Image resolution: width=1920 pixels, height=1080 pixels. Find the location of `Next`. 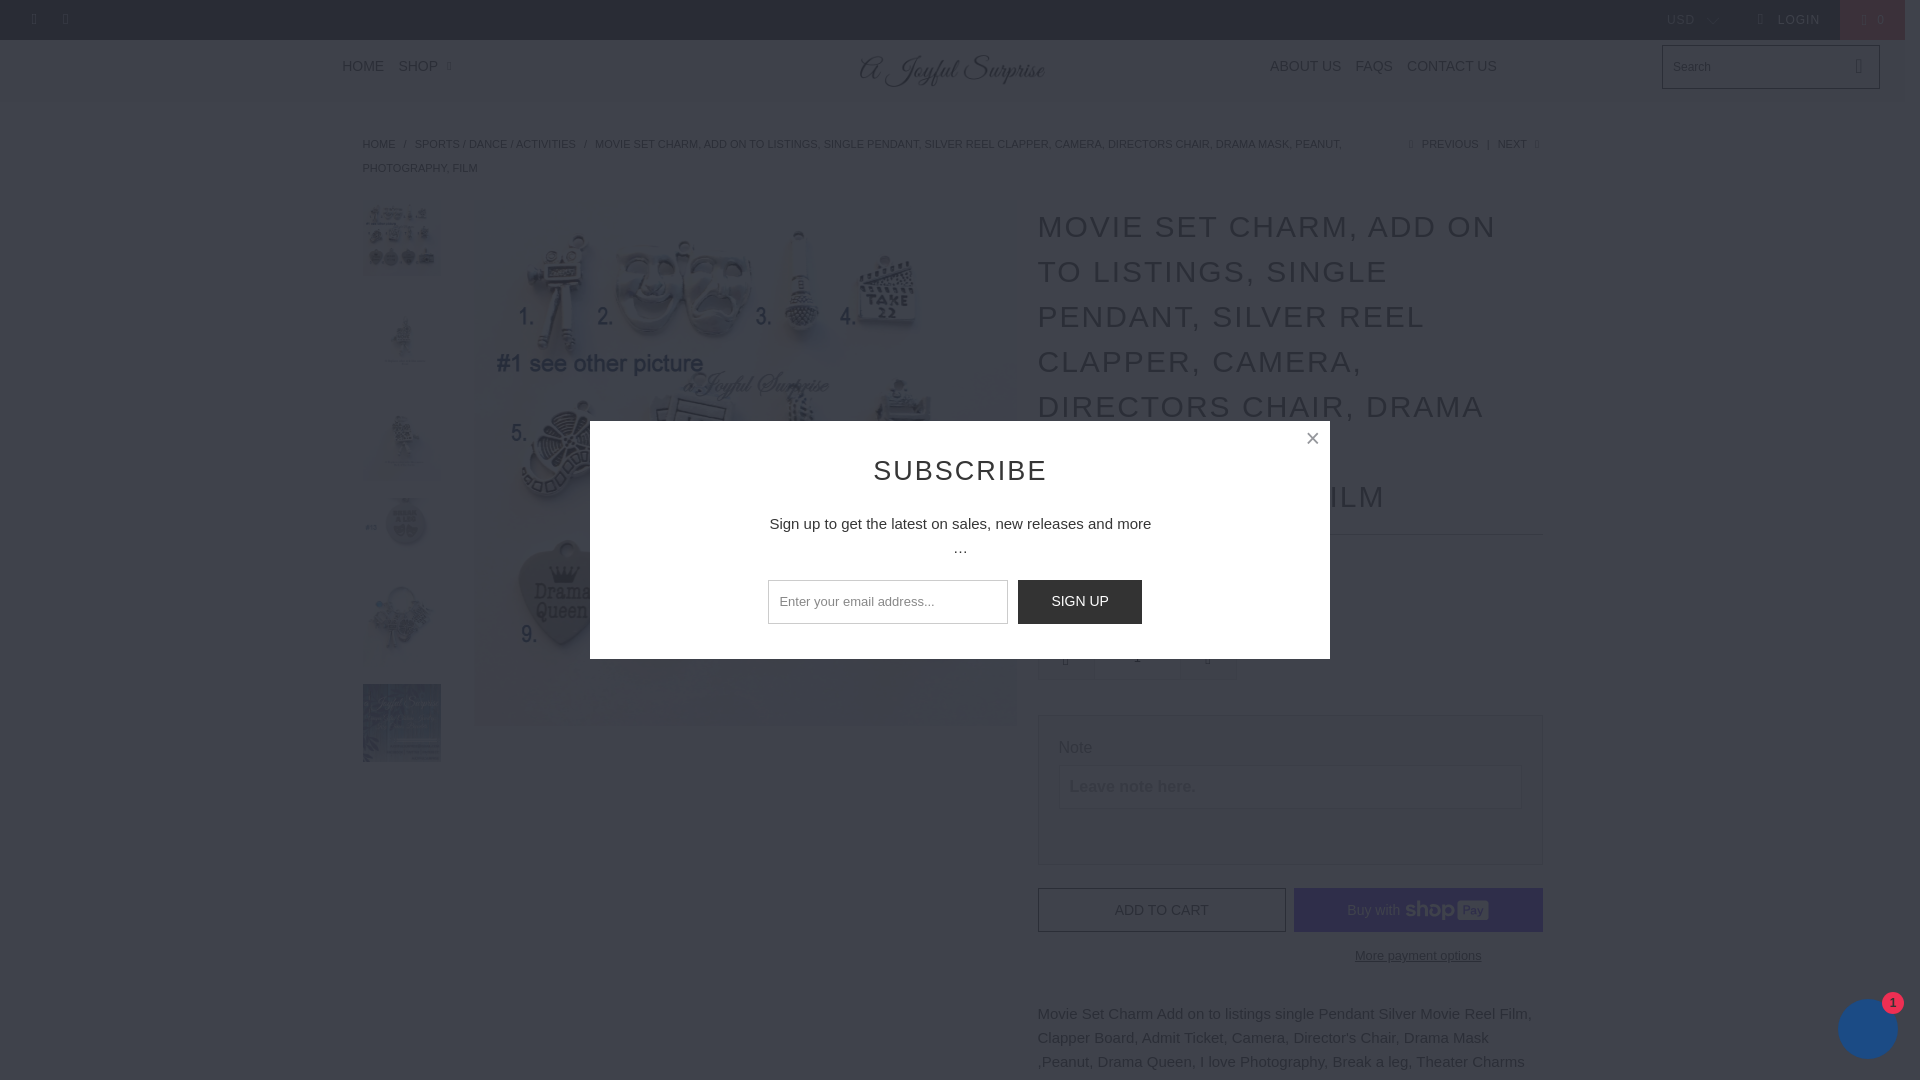

Next is located at coordinates (1520, 144).